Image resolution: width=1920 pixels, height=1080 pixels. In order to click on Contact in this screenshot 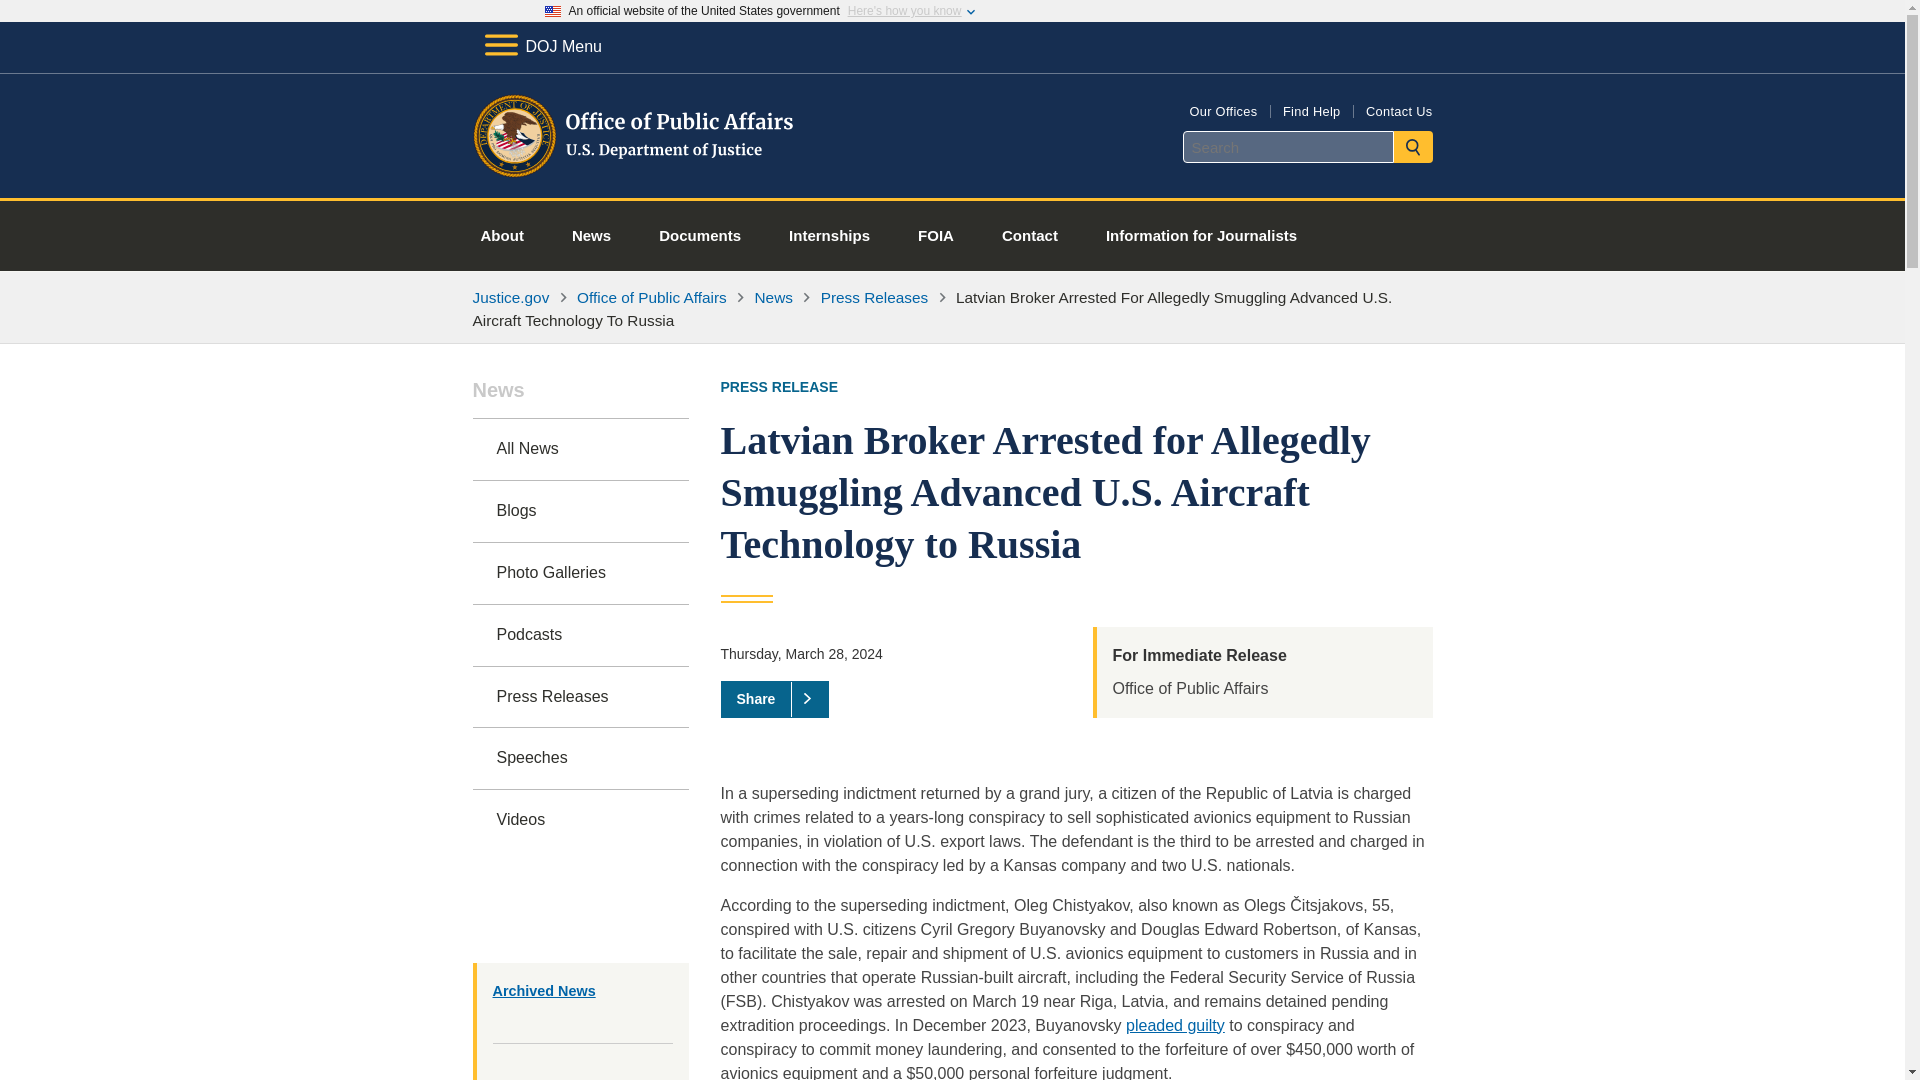, I will do `click(1030, 236)`.